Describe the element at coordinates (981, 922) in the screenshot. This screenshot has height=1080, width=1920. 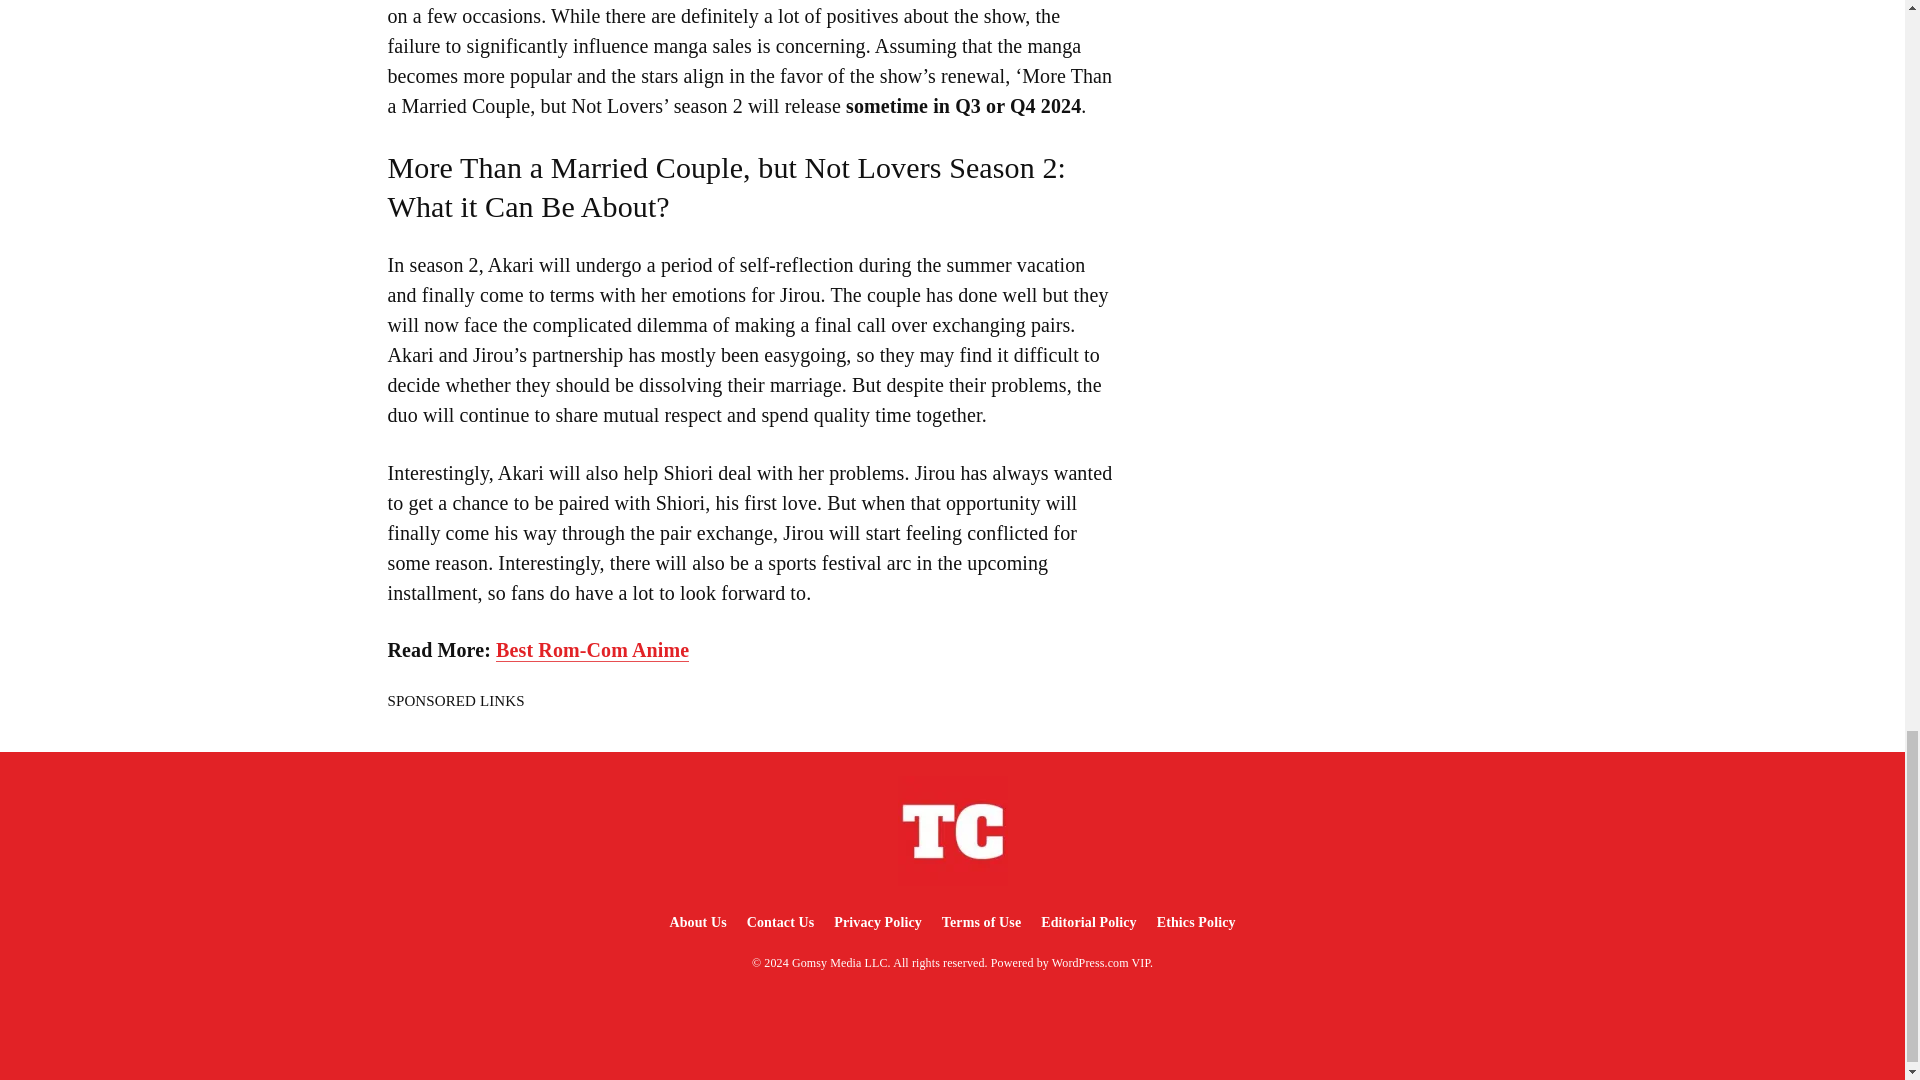
I see `Terms of Use` at that location.